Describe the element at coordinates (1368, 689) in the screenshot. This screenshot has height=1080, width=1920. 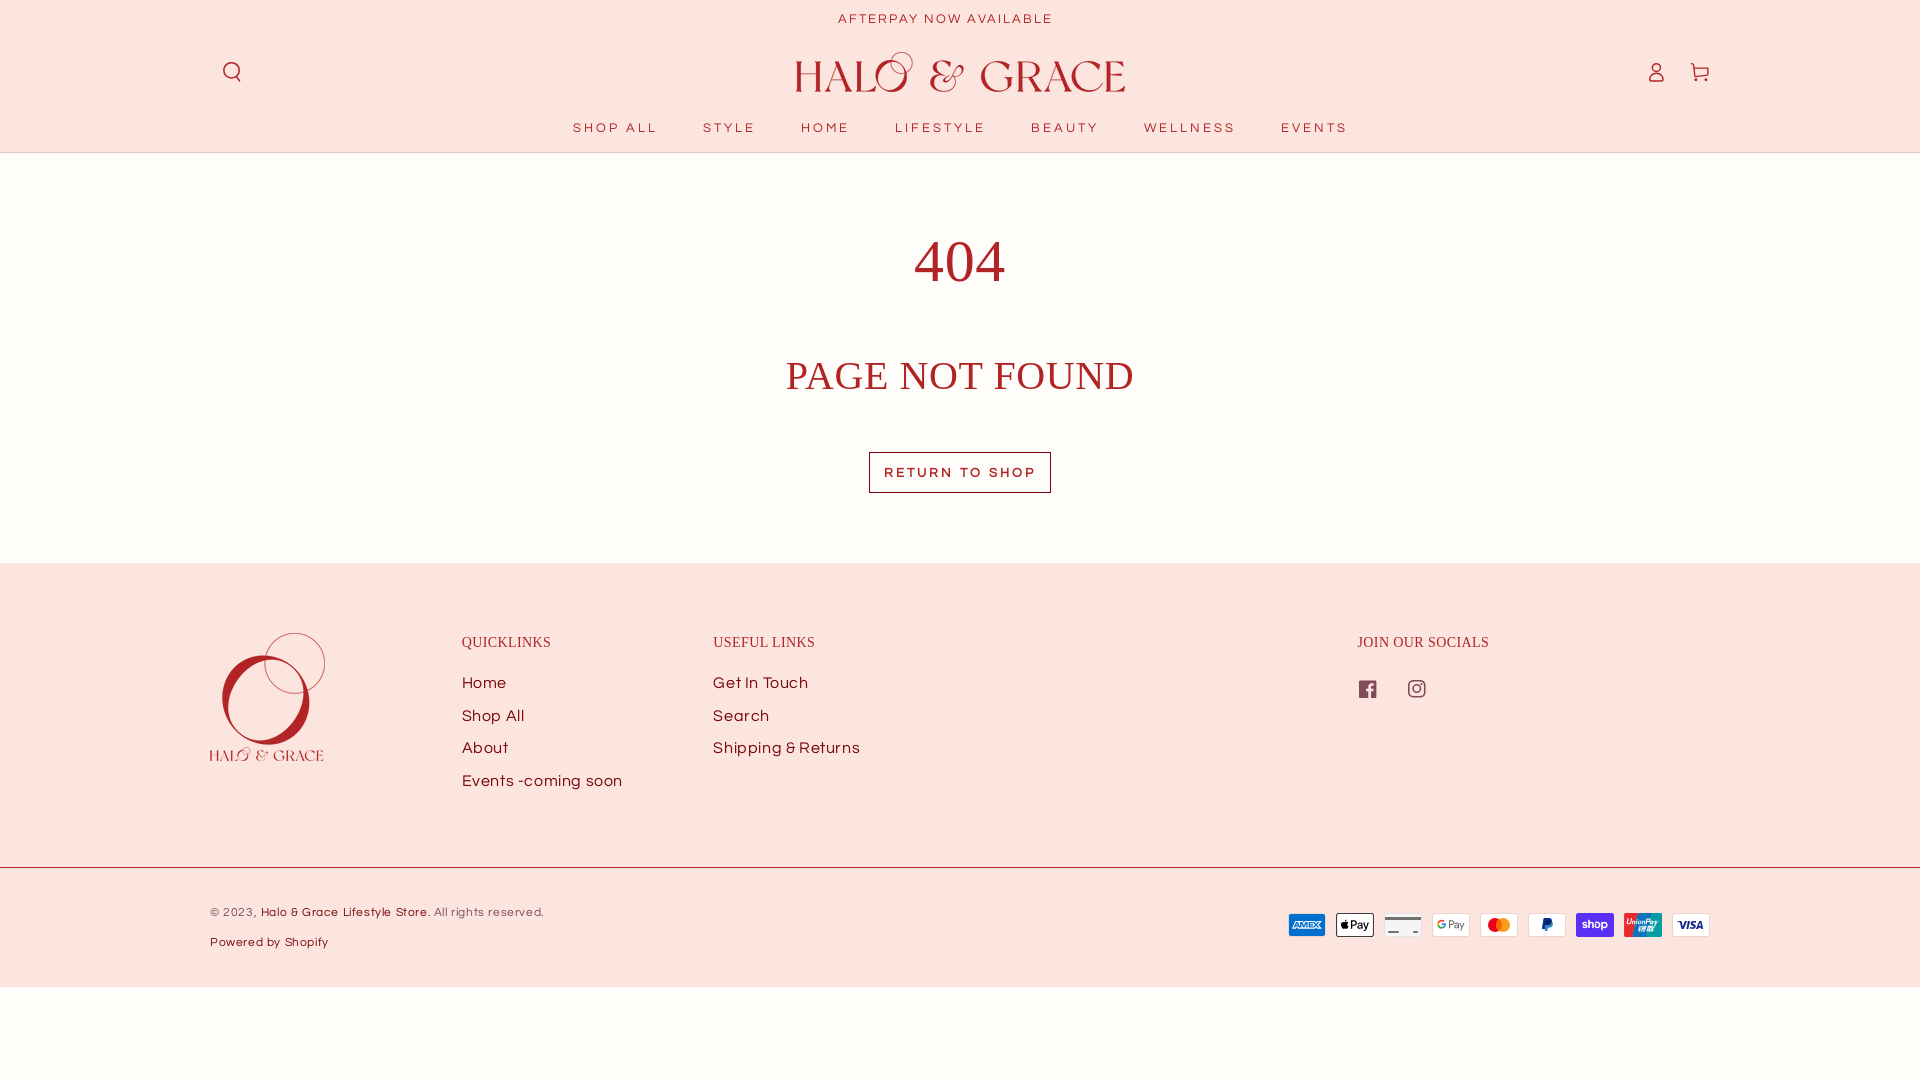
I see `Facebook` at that location.